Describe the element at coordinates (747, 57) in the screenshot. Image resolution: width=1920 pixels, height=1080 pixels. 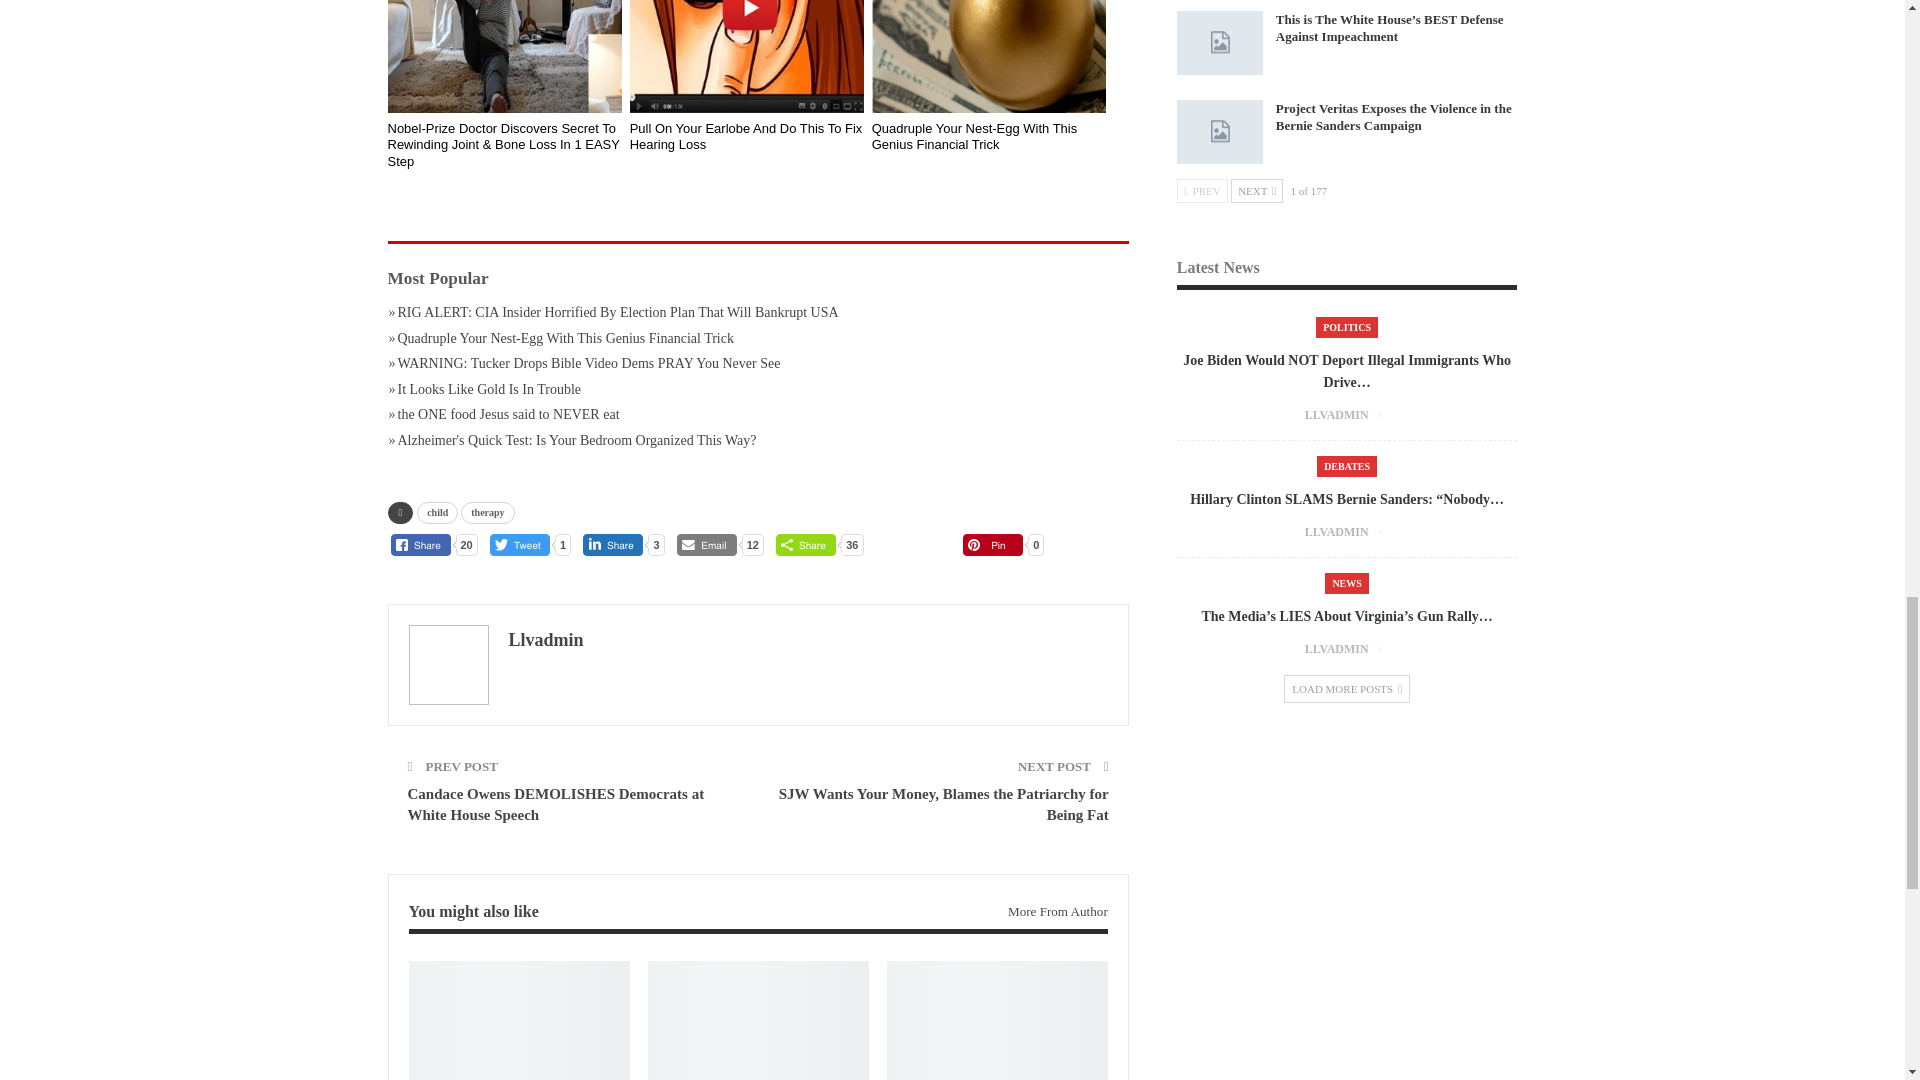
I see `Pull On Your Earlobe And Do This To Fix Hearing Loss` at that location.